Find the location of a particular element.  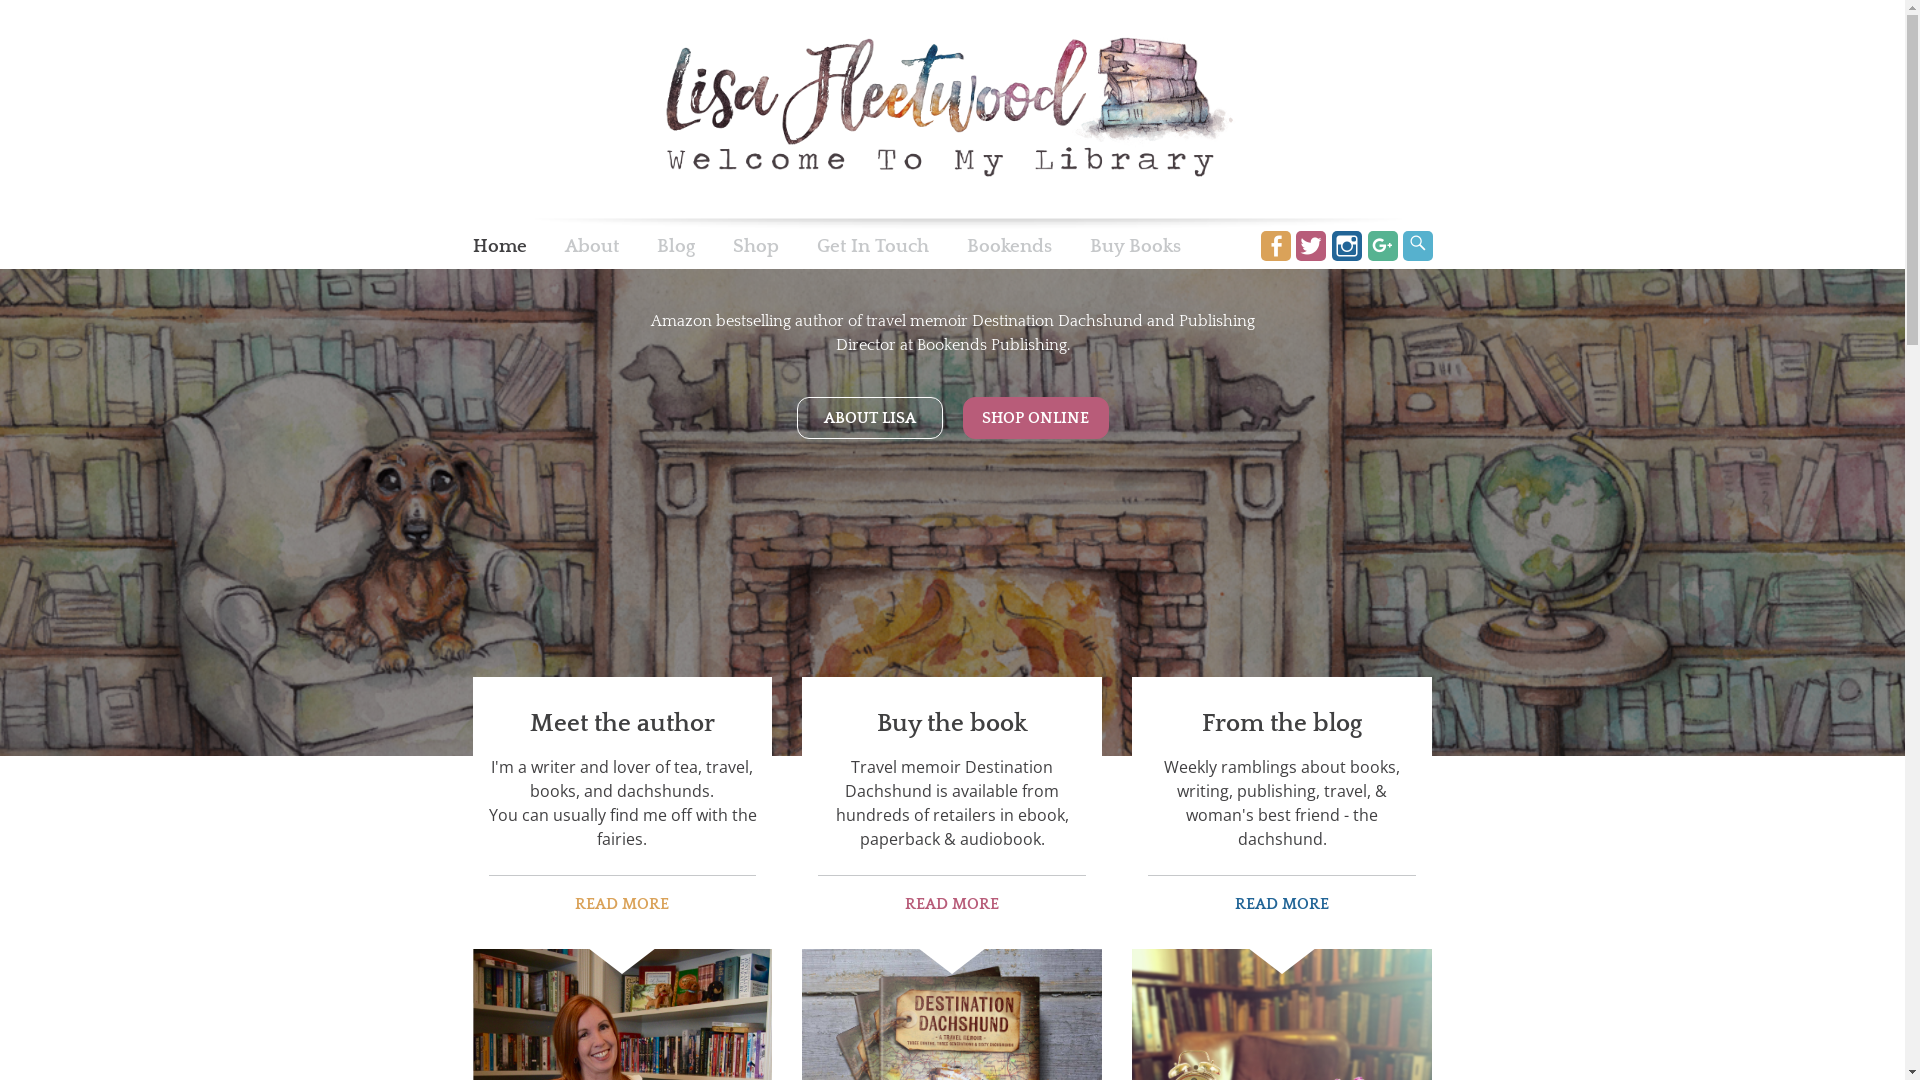

Get In Touch is located at coordinates (872, 248).